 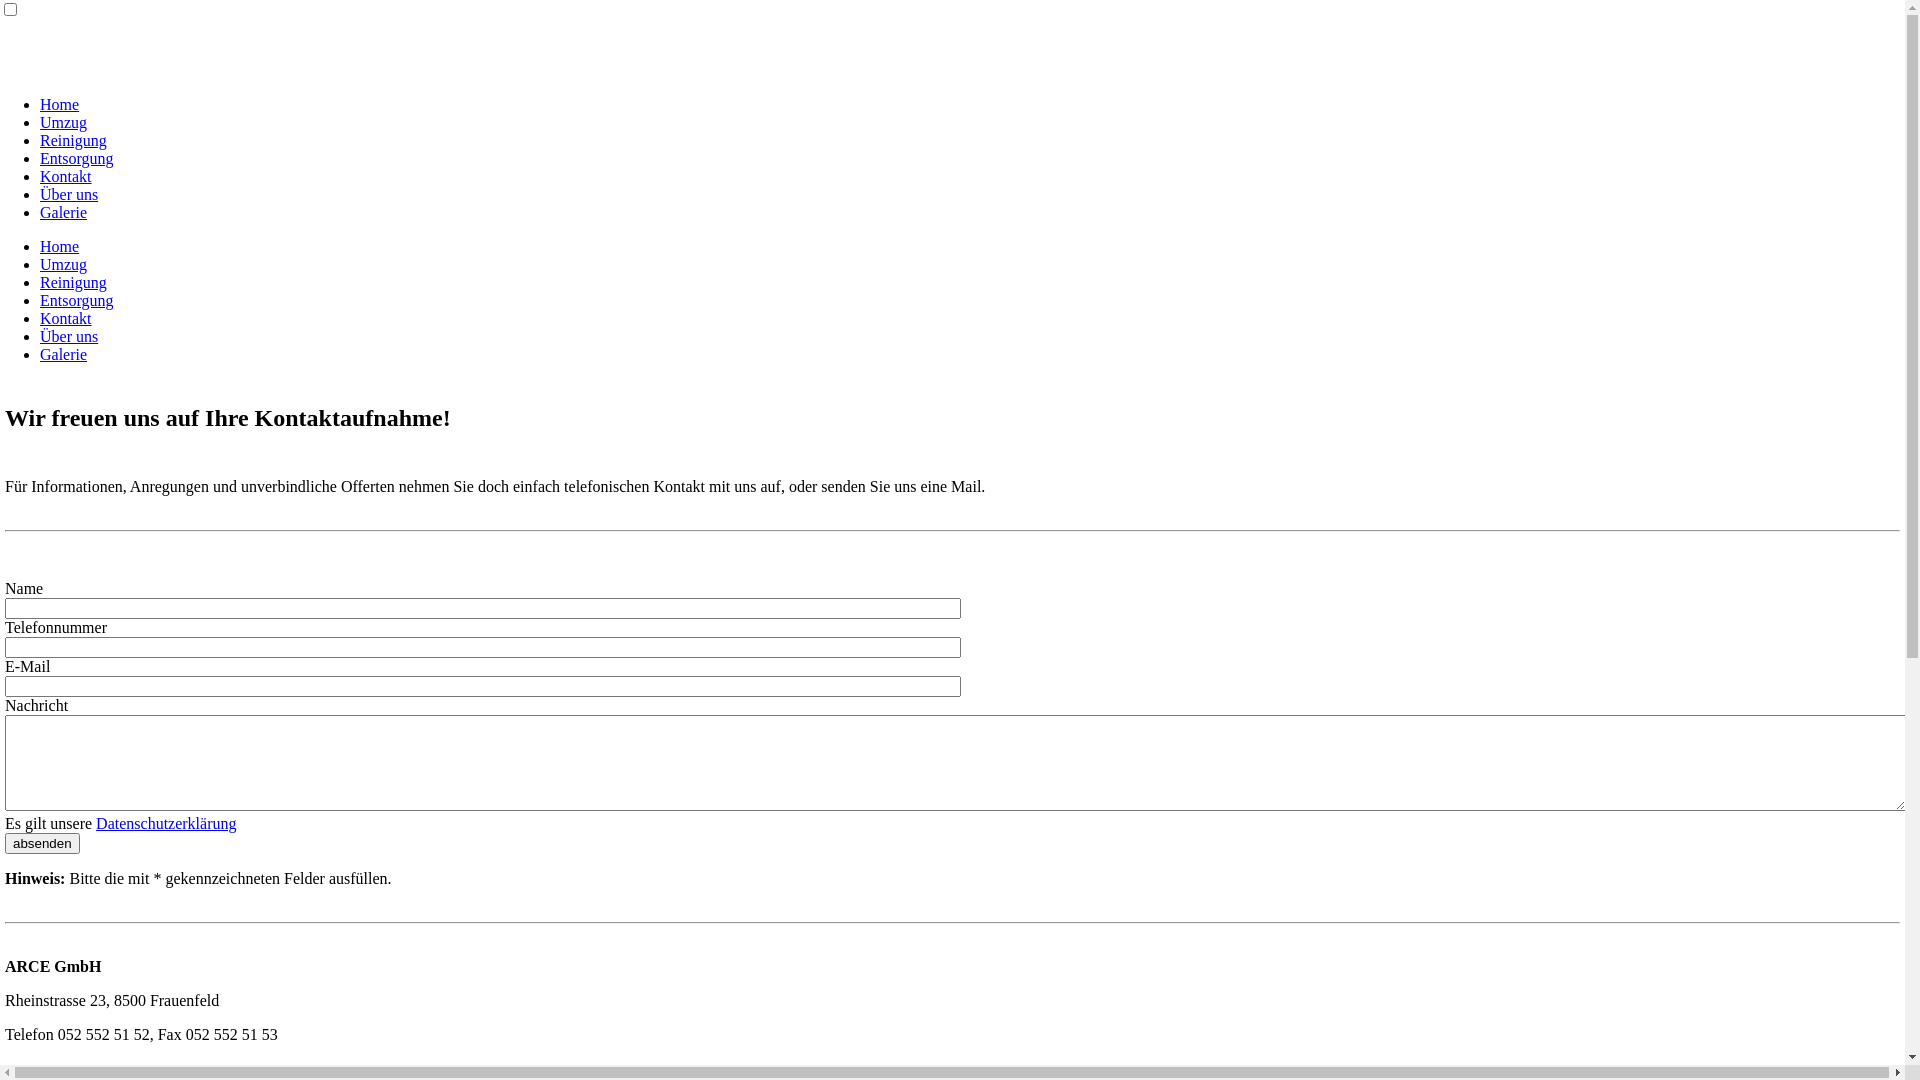 What do you see at coordinates (74, 282) in the screenshot?
I see `Reinigung` at bounding box center [74, 282].